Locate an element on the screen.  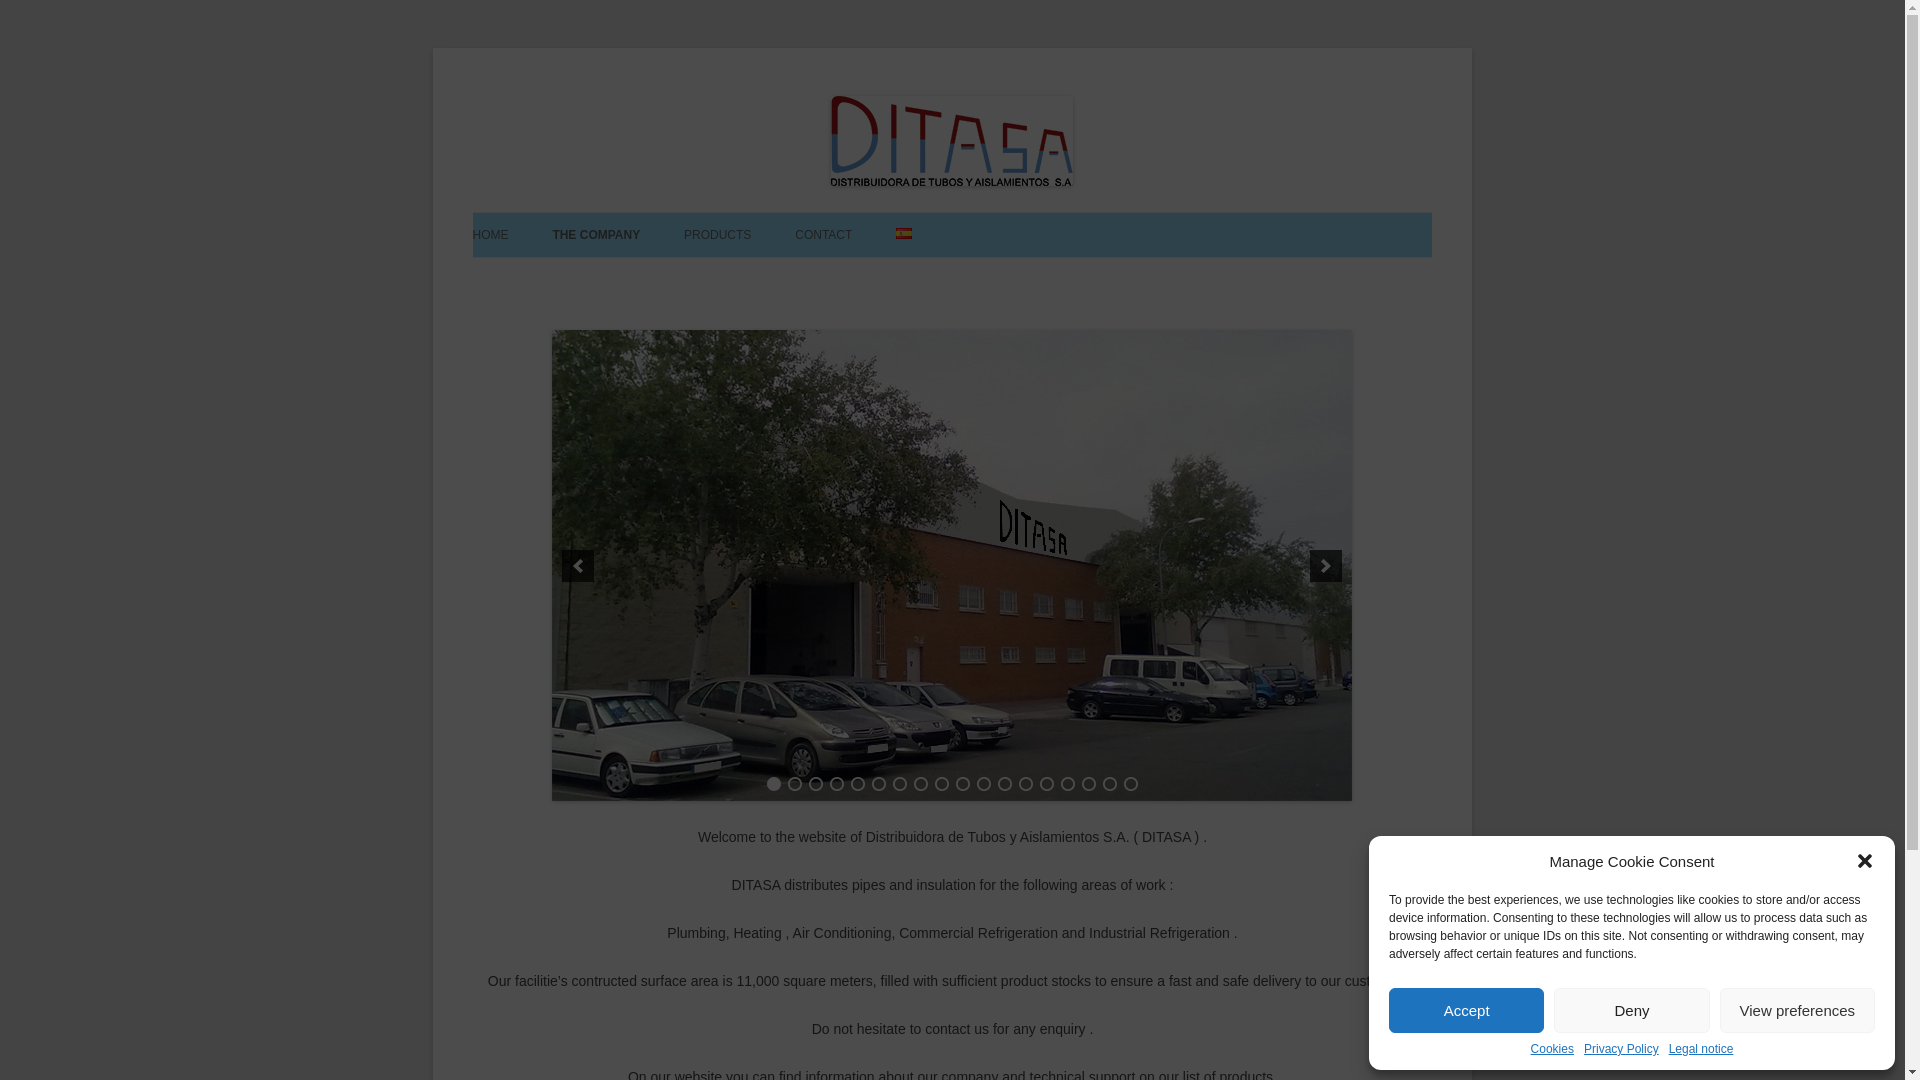
Legal notice is located at coordinates (1700, 1049).